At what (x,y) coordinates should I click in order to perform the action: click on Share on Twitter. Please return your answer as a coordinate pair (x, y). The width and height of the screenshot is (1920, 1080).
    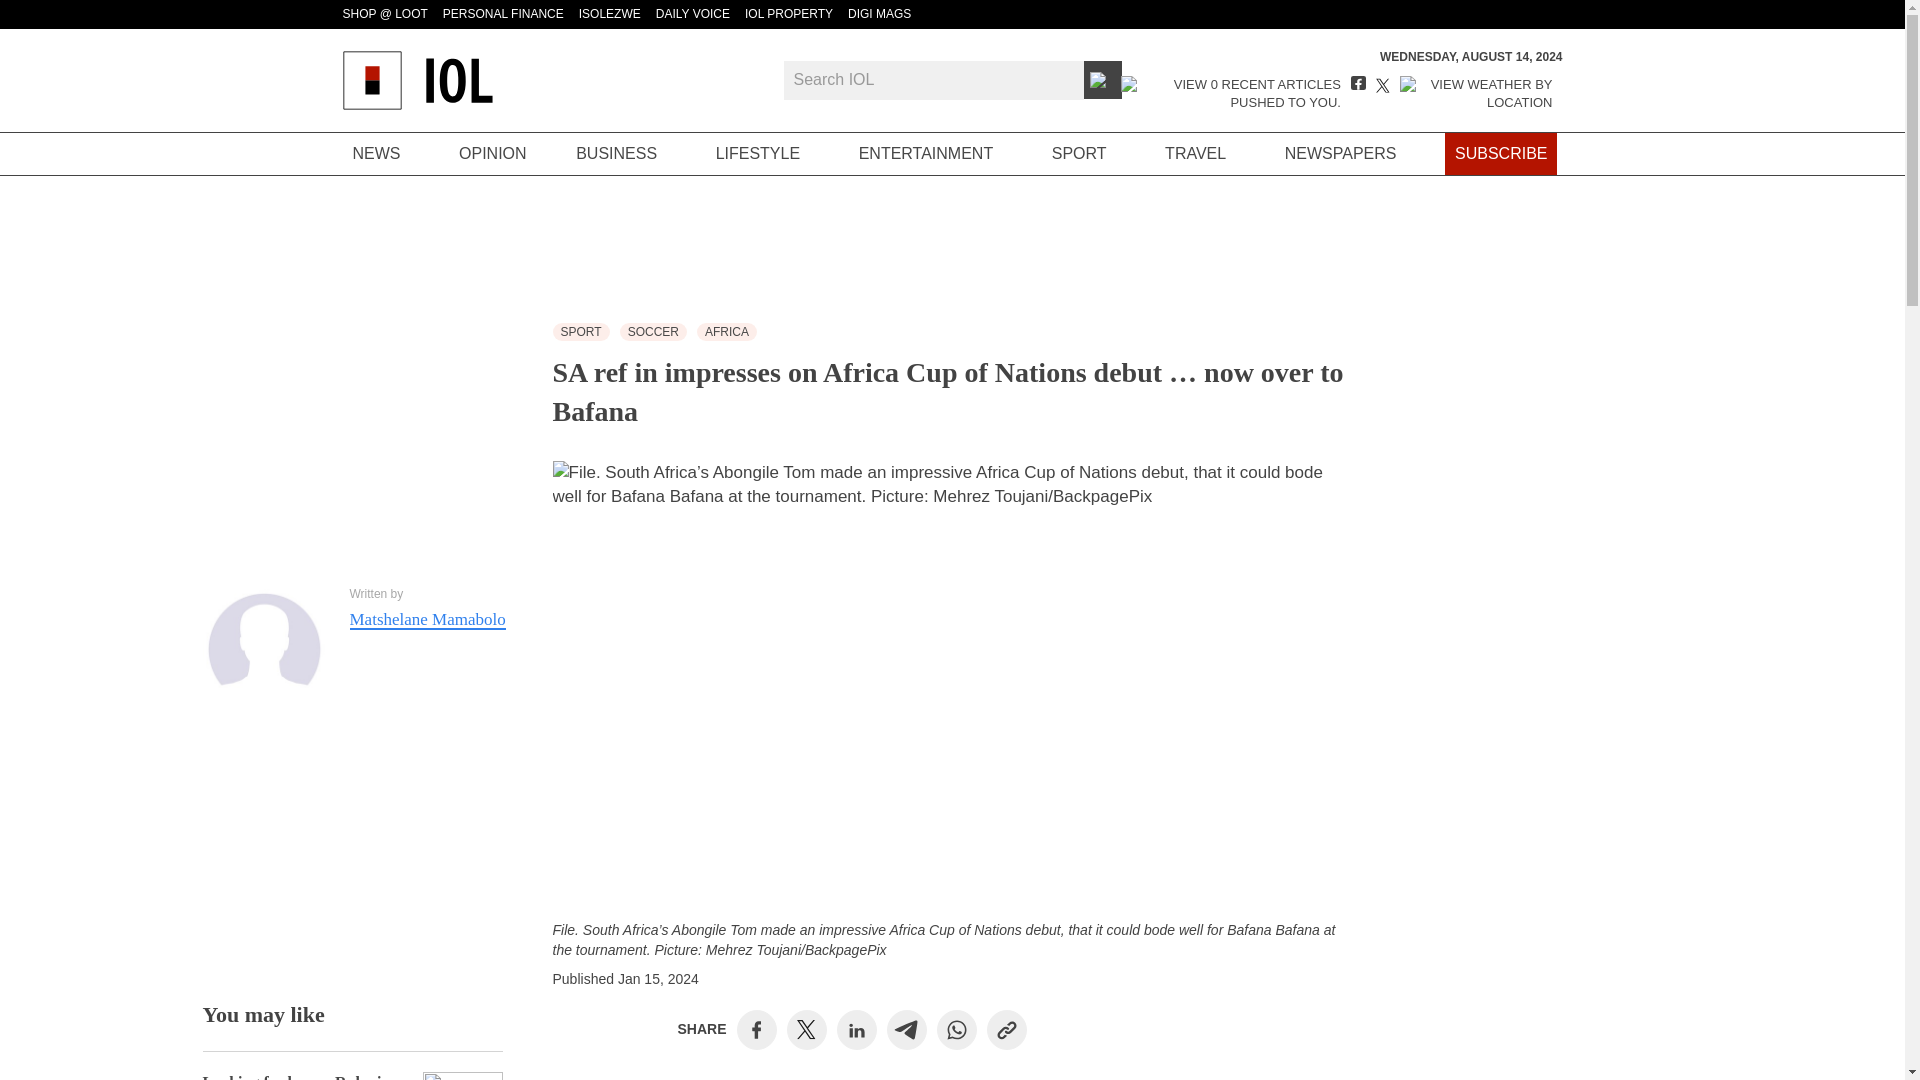
    Looking at the image, I should click on (806, 1030).